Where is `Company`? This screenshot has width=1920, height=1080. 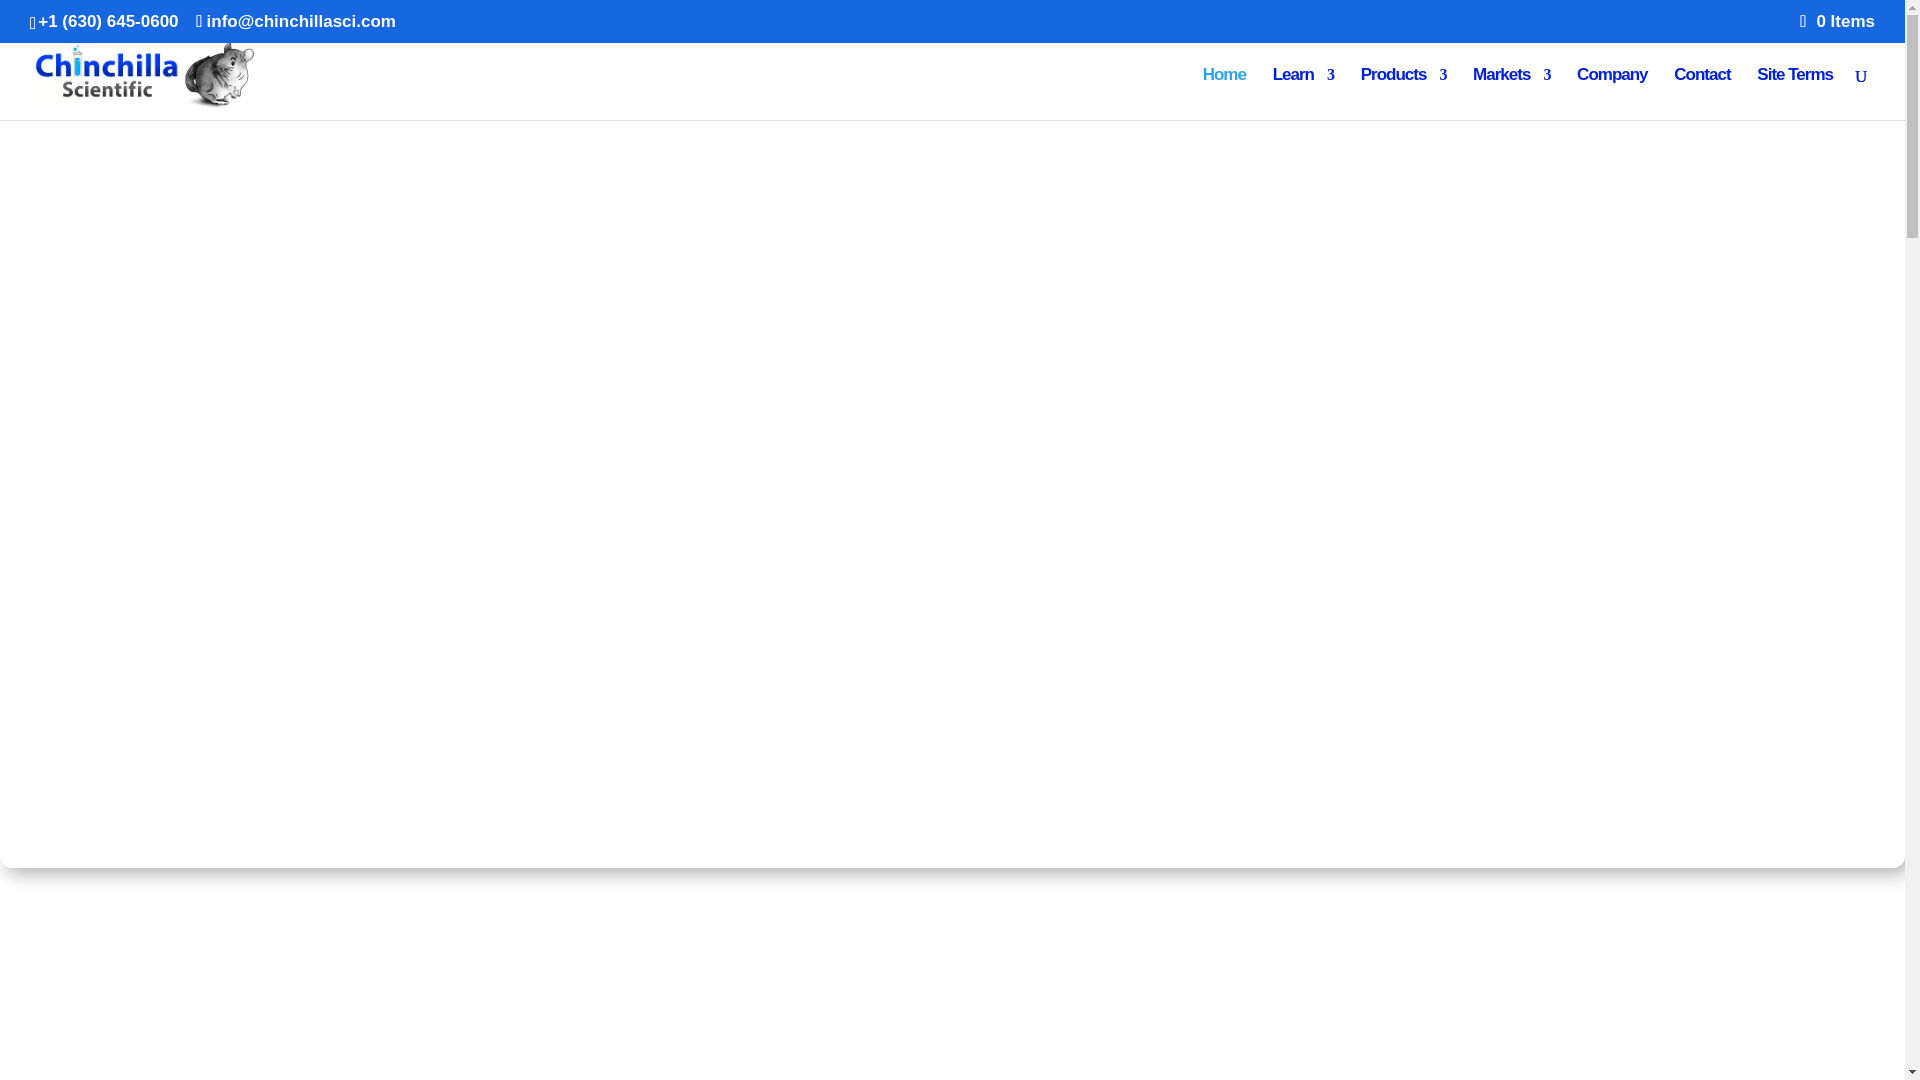 Company is located at coordinates (1612, 94).